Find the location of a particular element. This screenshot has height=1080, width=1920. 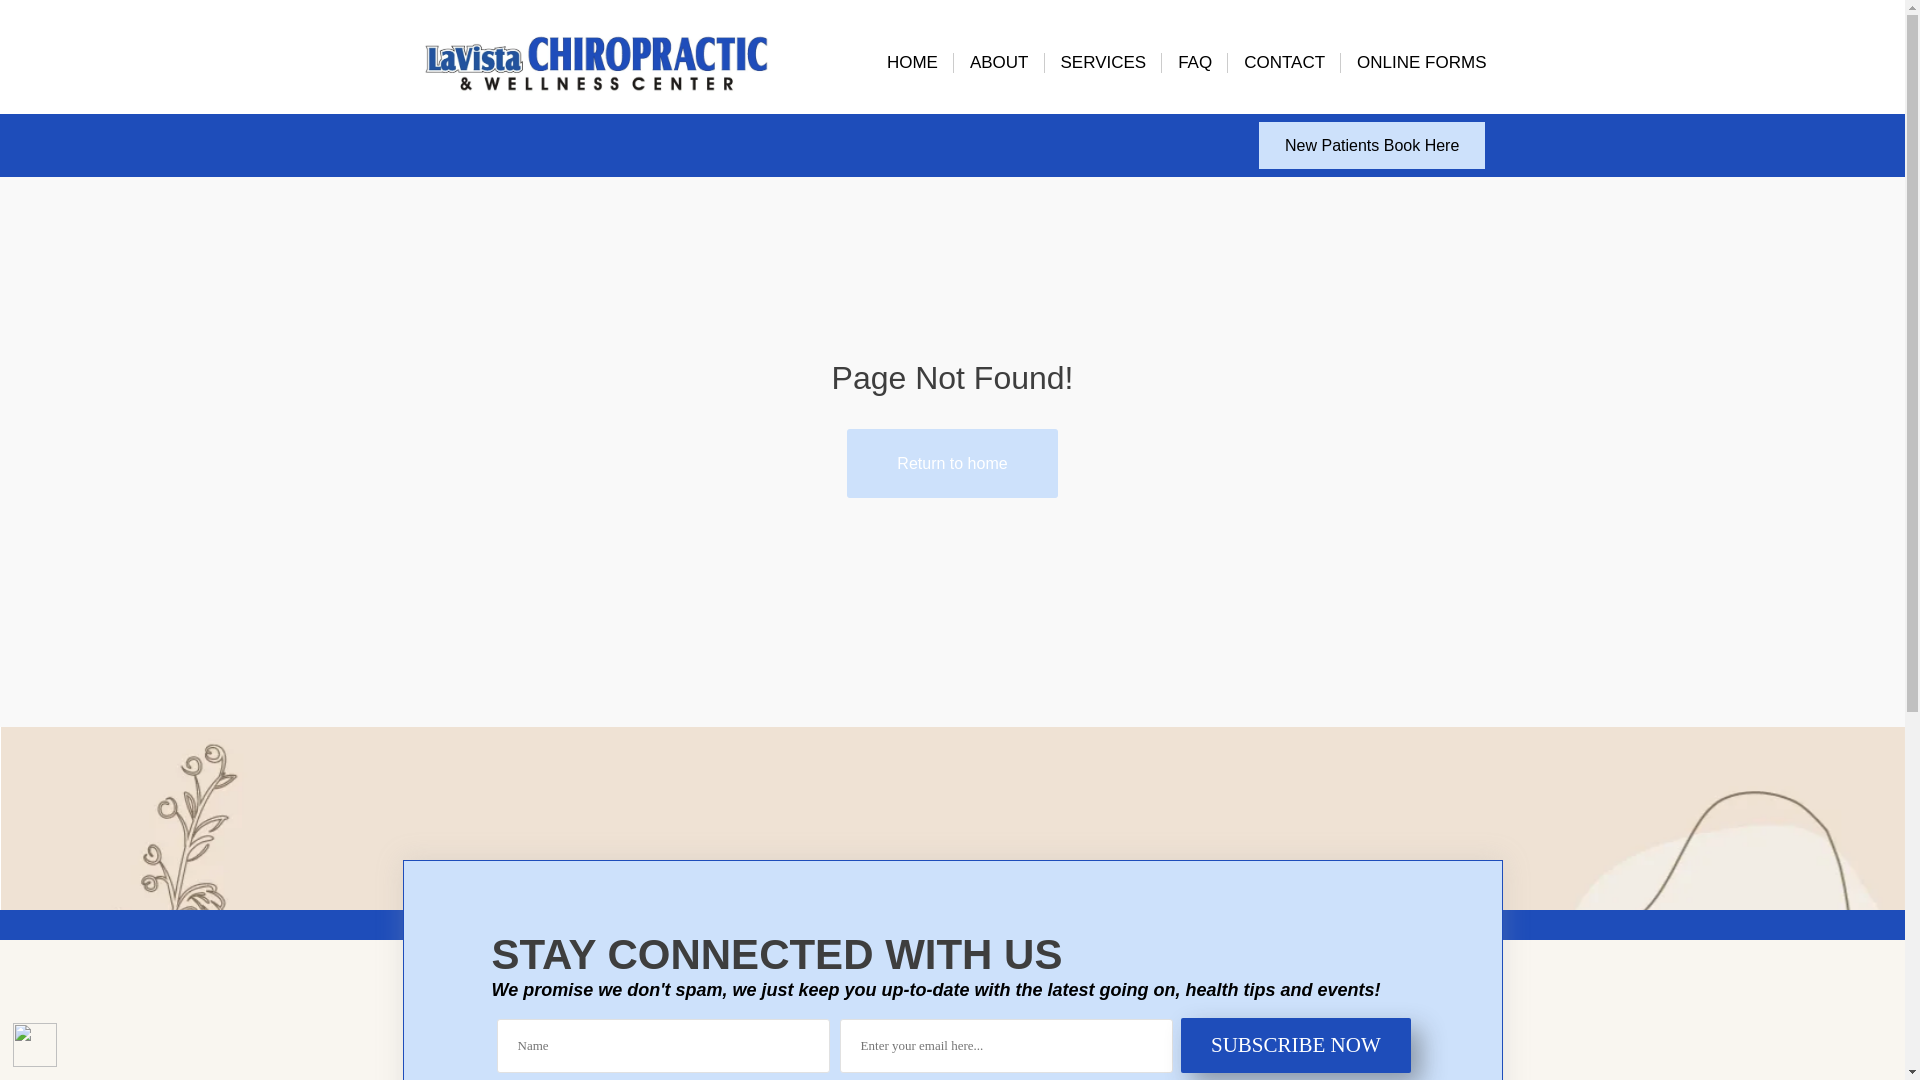

SUBSCRIBE NOW is located at coordinates (1296, 1046).